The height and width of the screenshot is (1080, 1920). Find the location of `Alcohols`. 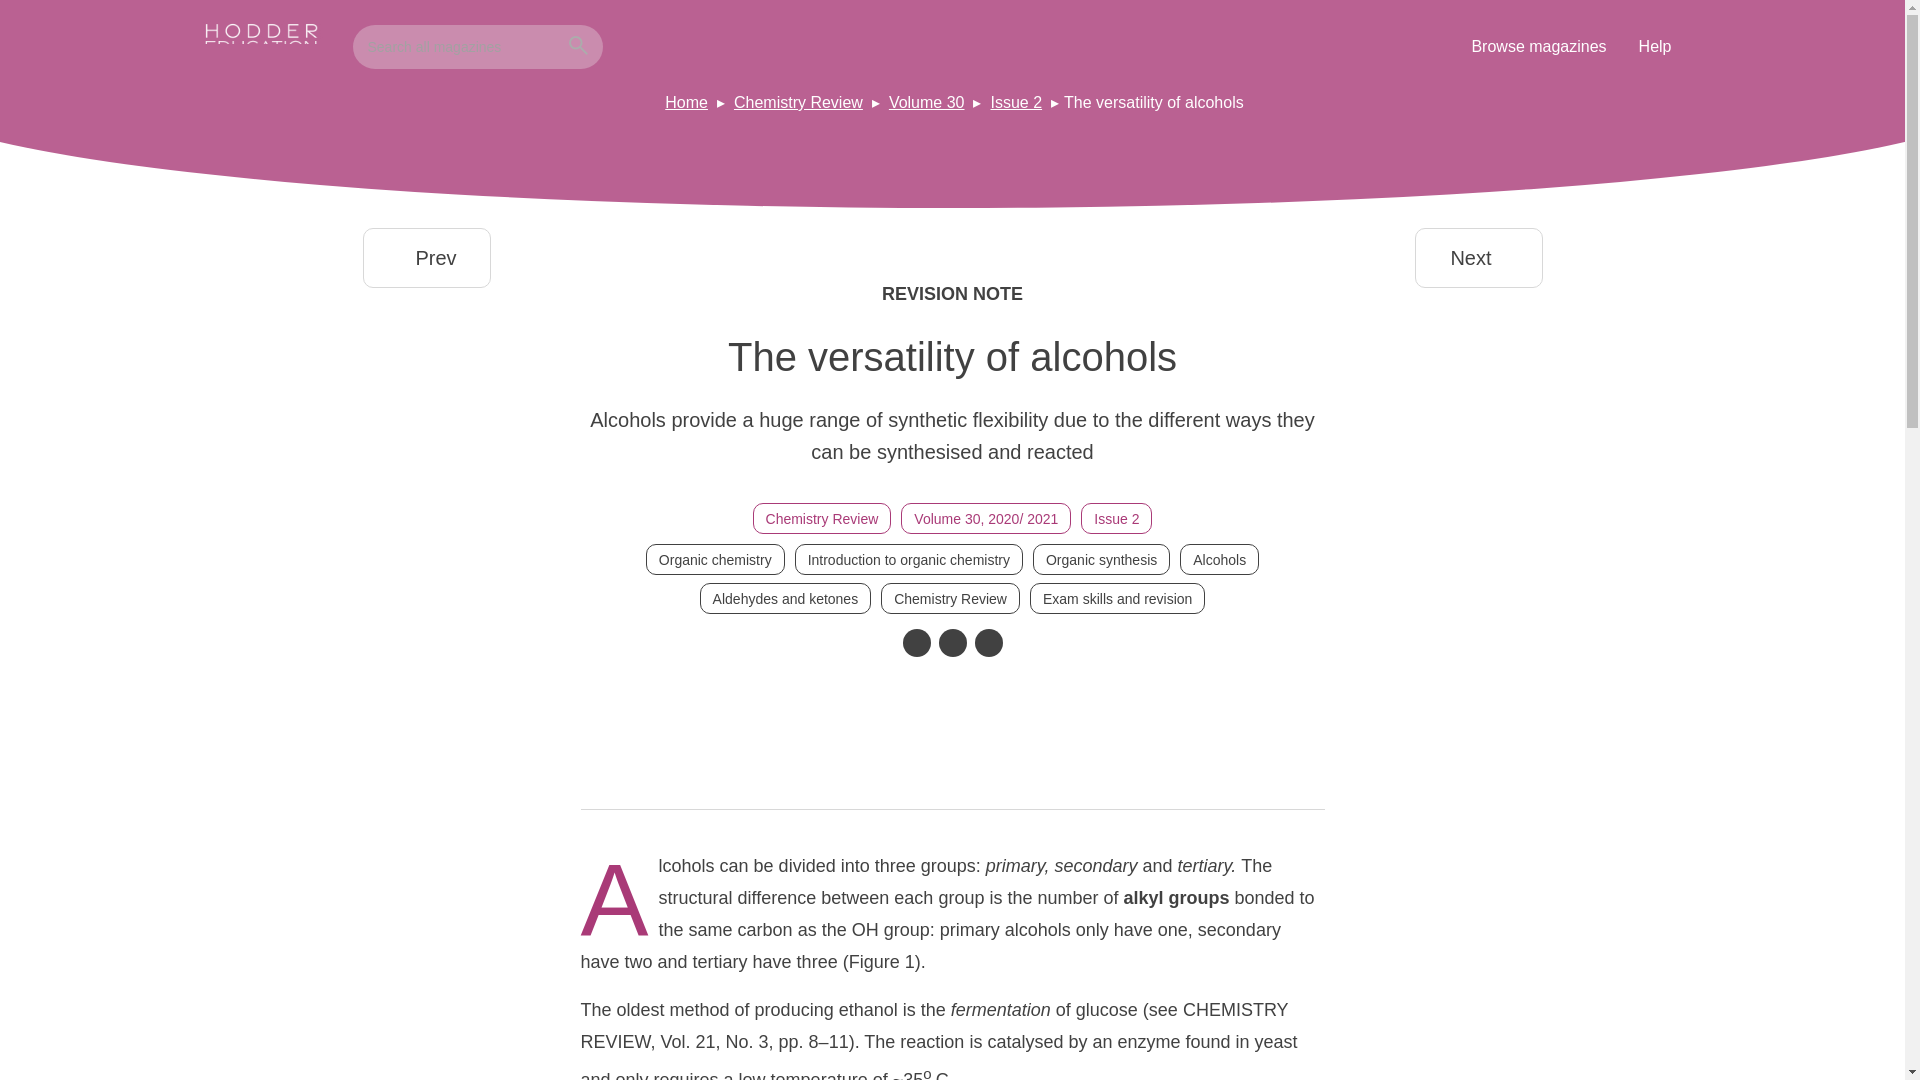

Alcohols is located at coordinates (1220, 559).